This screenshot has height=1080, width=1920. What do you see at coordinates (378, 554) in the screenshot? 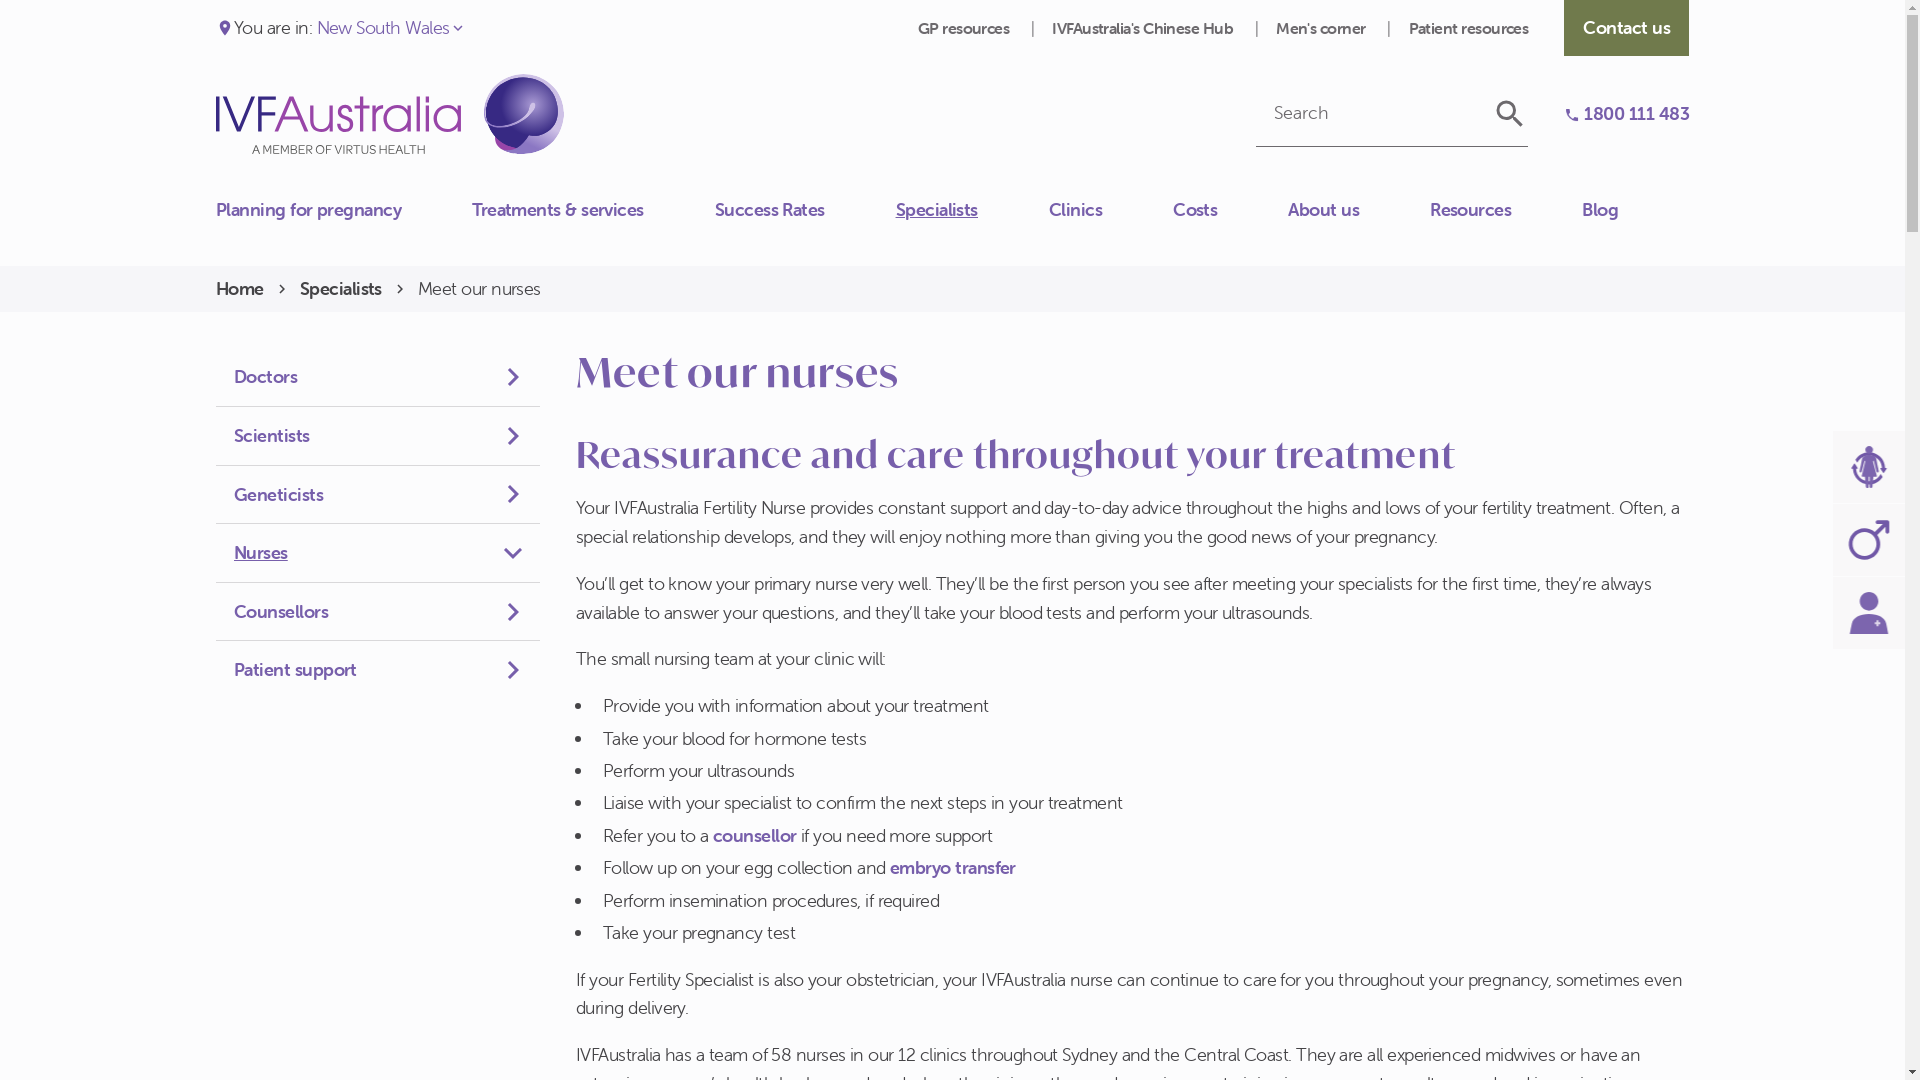
I see `Nurses` at bounding box center [378, 554].